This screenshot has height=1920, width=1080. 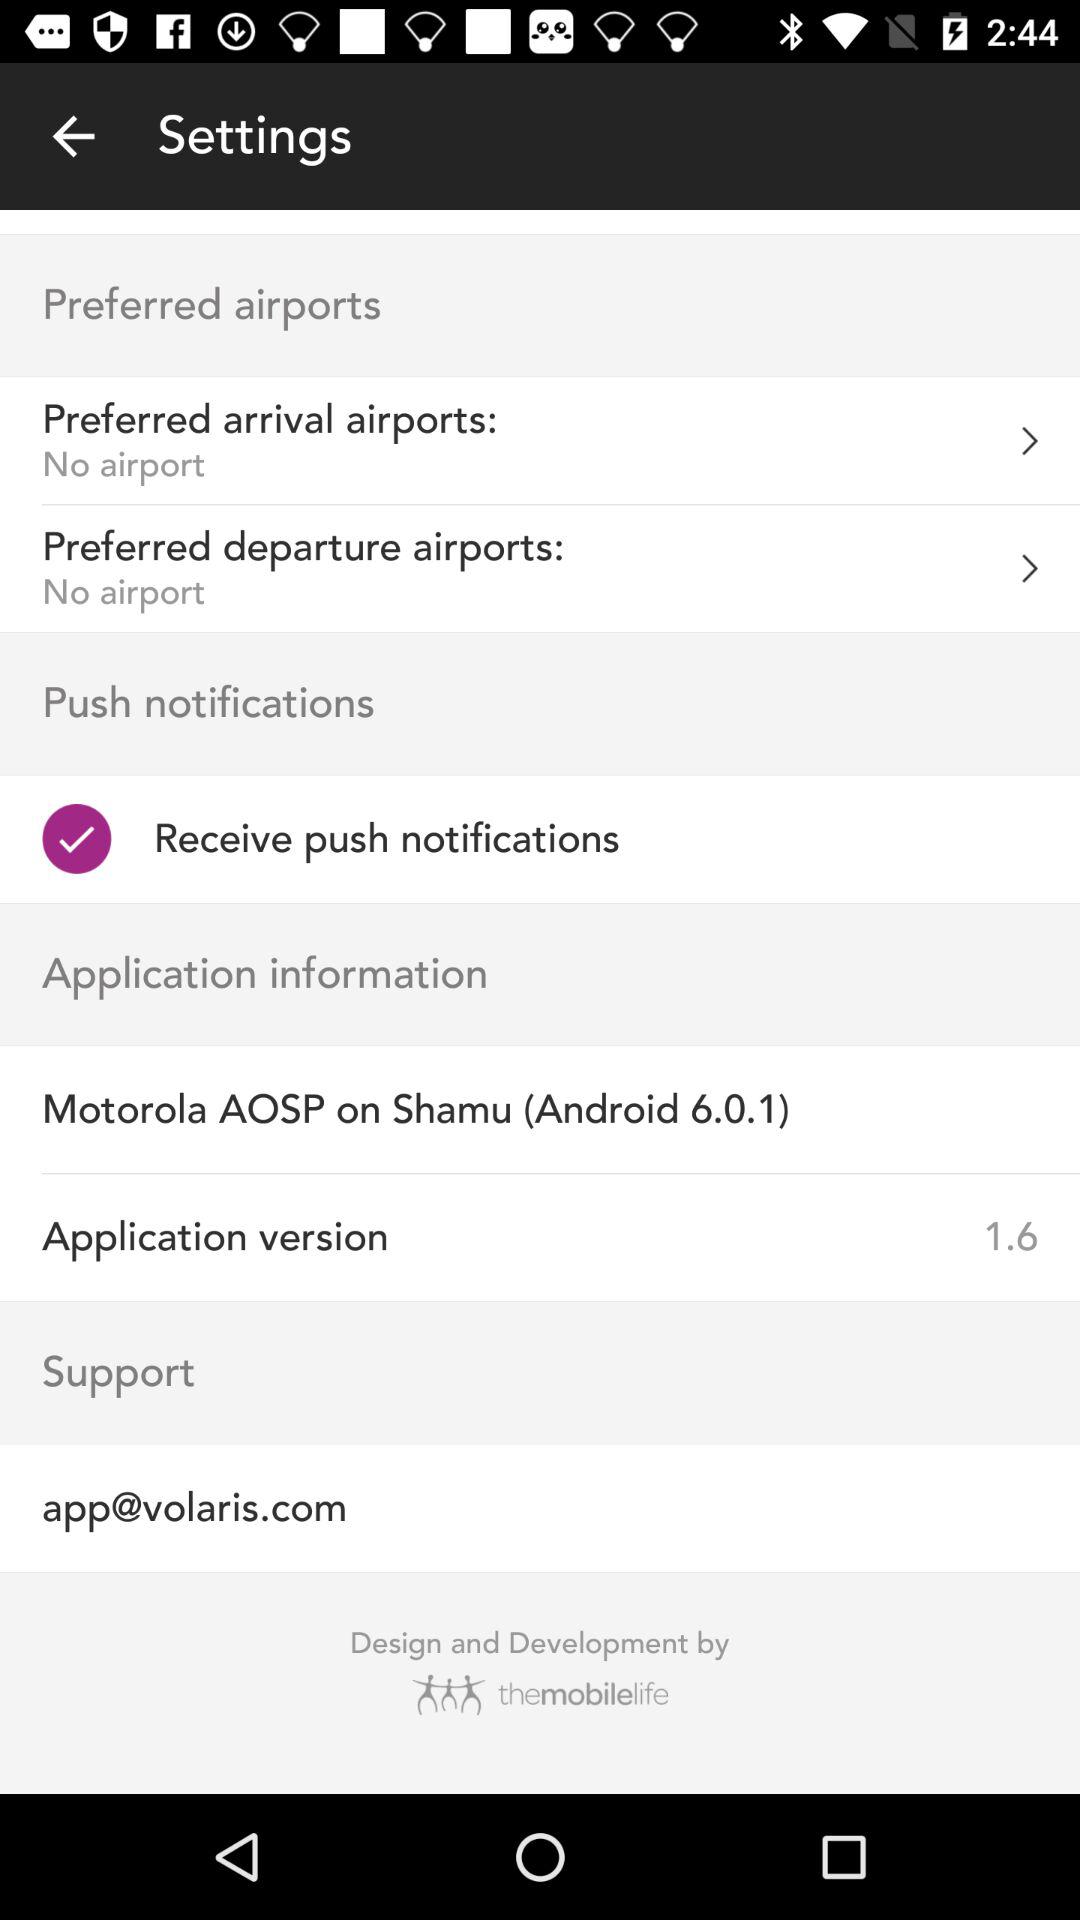 I want to click on click on the symbol which is right hand side of the text preferred departure airports, so click(x=1050, y=568).